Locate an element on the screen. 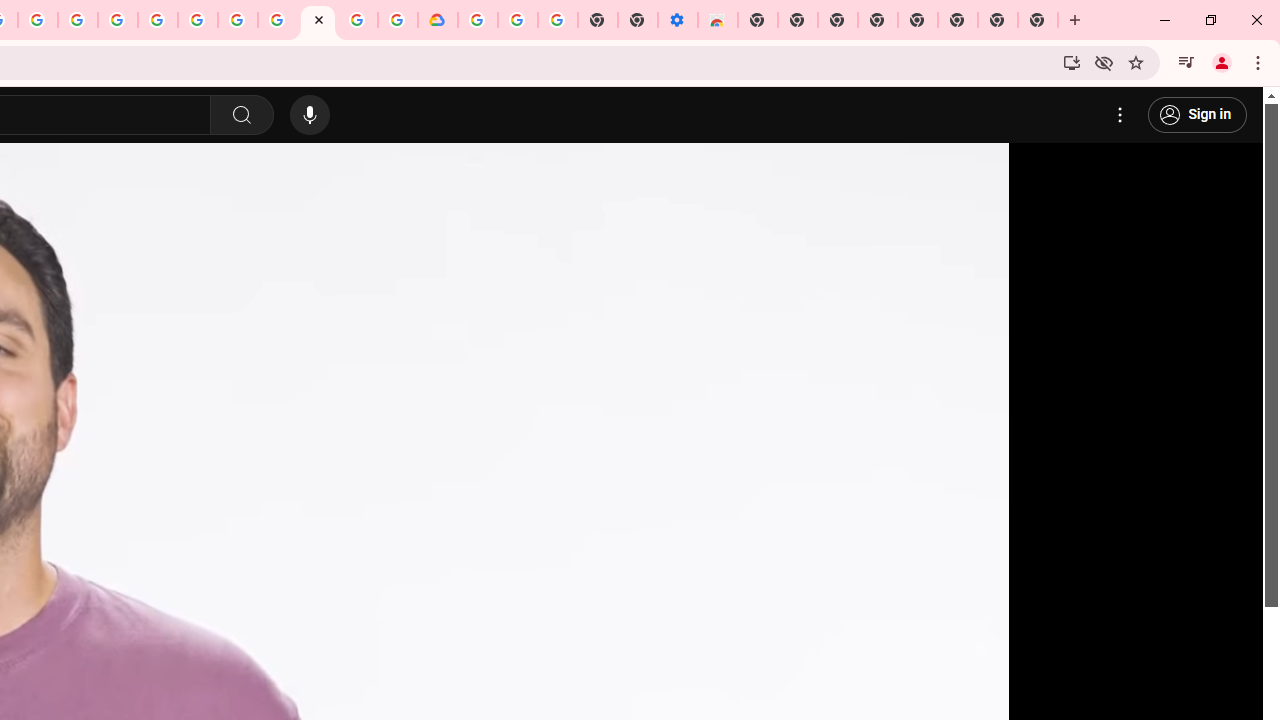 The image size is (1280, 720). New Tab is located at coordinates (1038, 20).